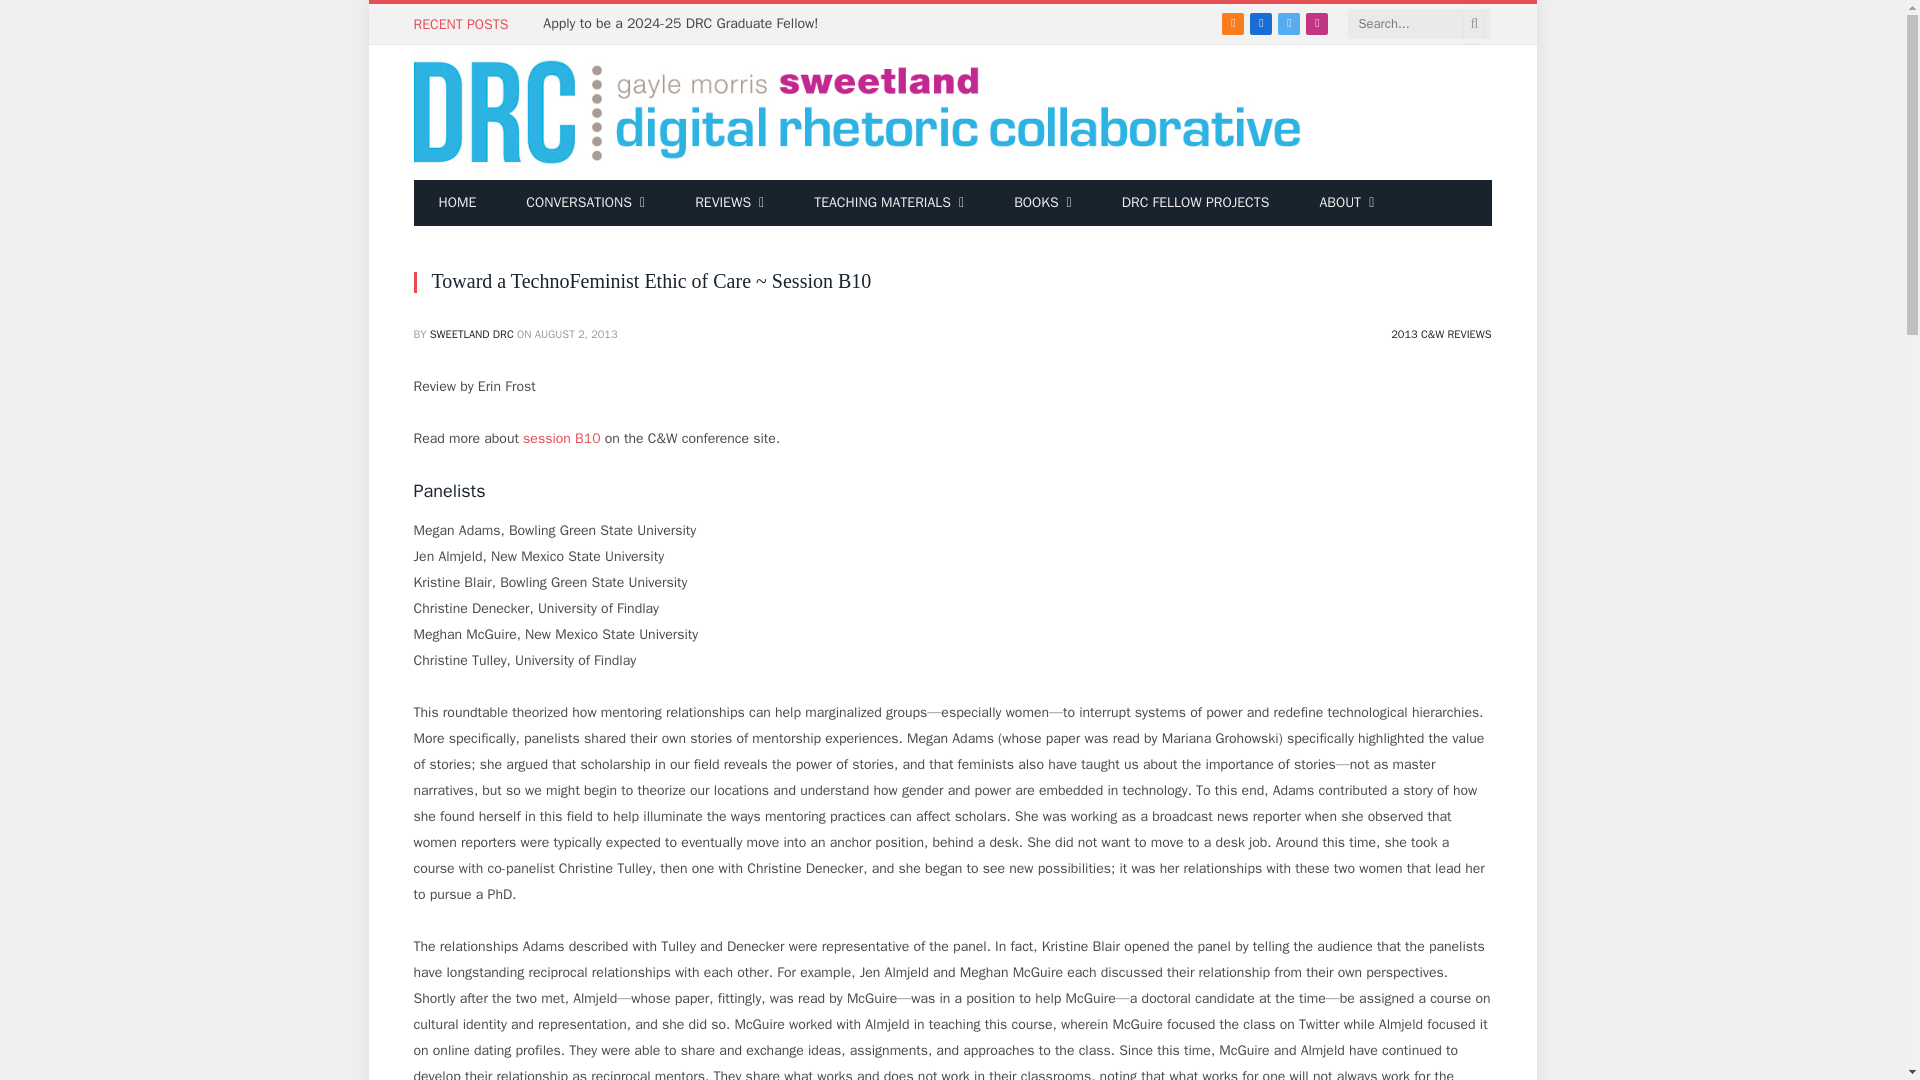 This screenshot has height=1080, width=1920. Describe the element at coordinates (472, 334) in the screenshot. I see `Posts by Sweetland DRC` at that location.